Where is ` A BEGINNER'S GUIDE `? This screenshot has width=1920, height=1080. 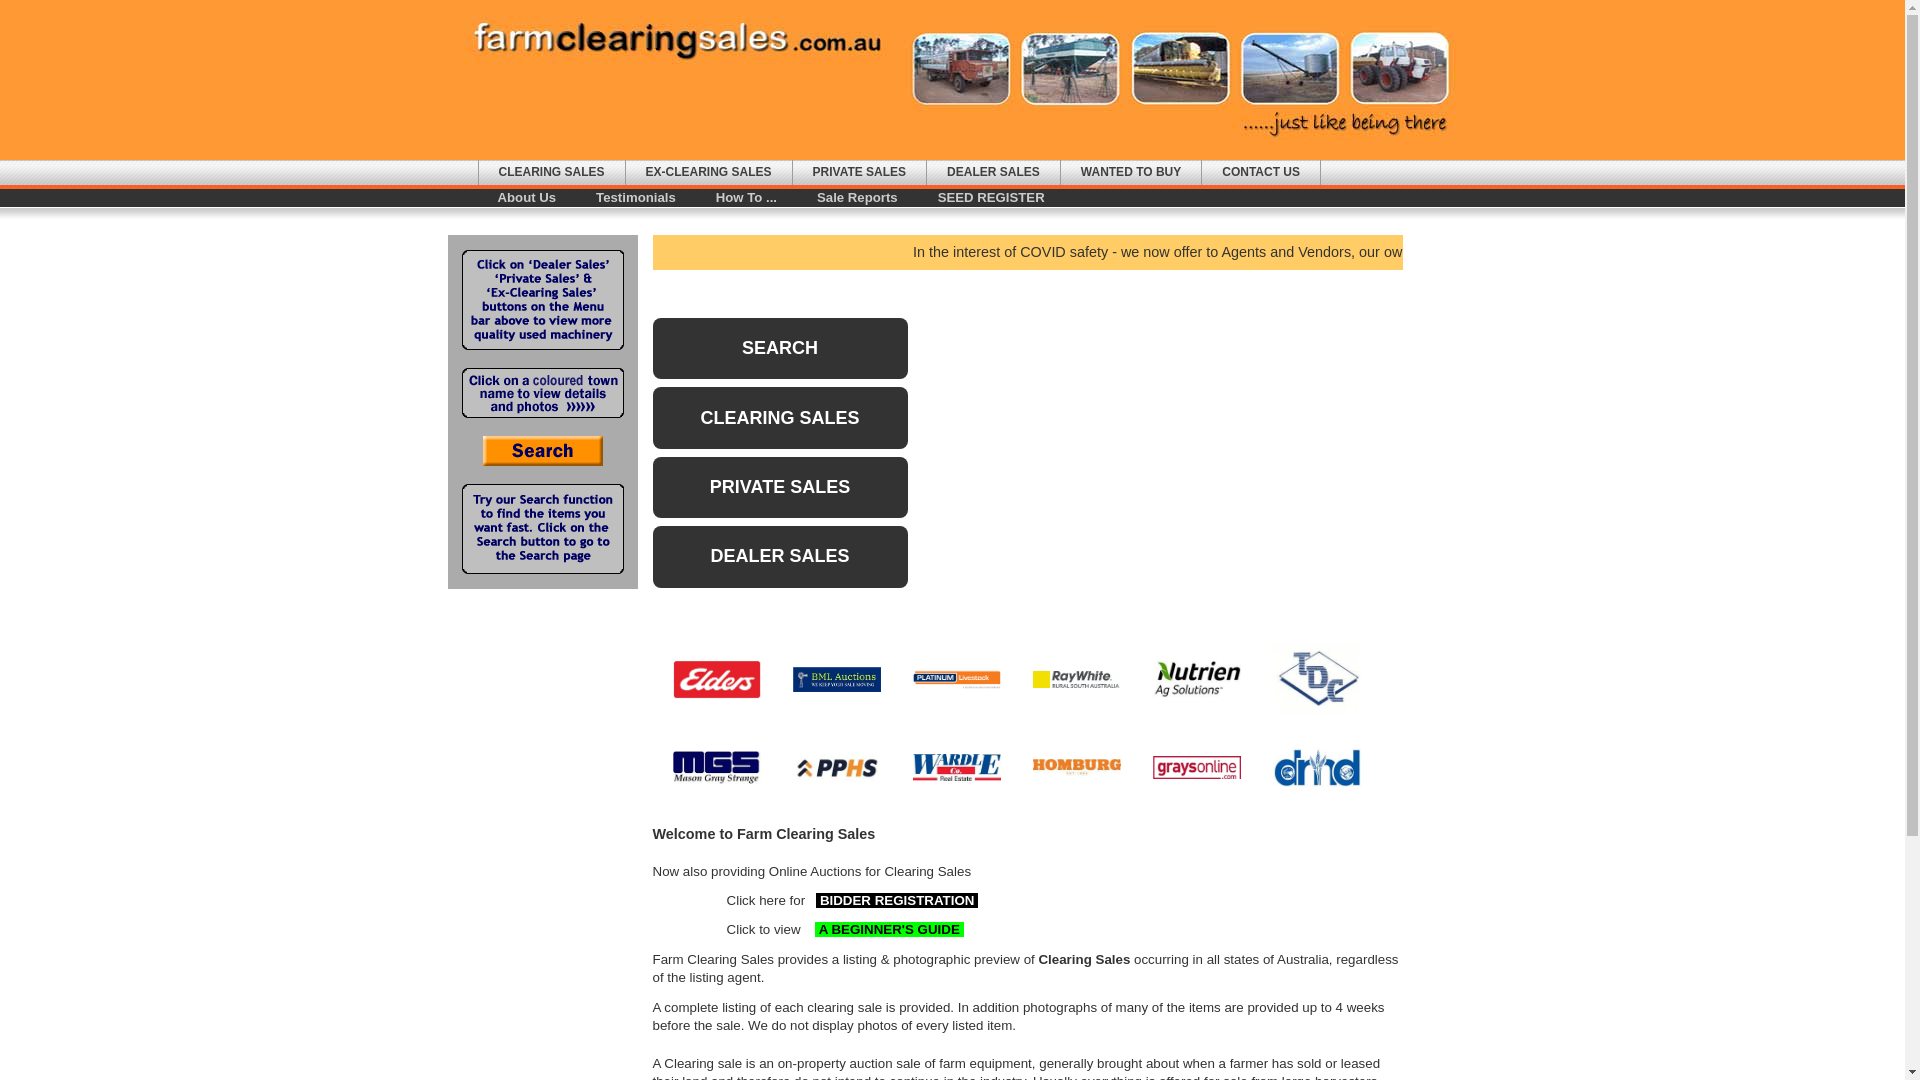
 A BEGINNER'S GUIDE  is located at coordinates (889, 930).